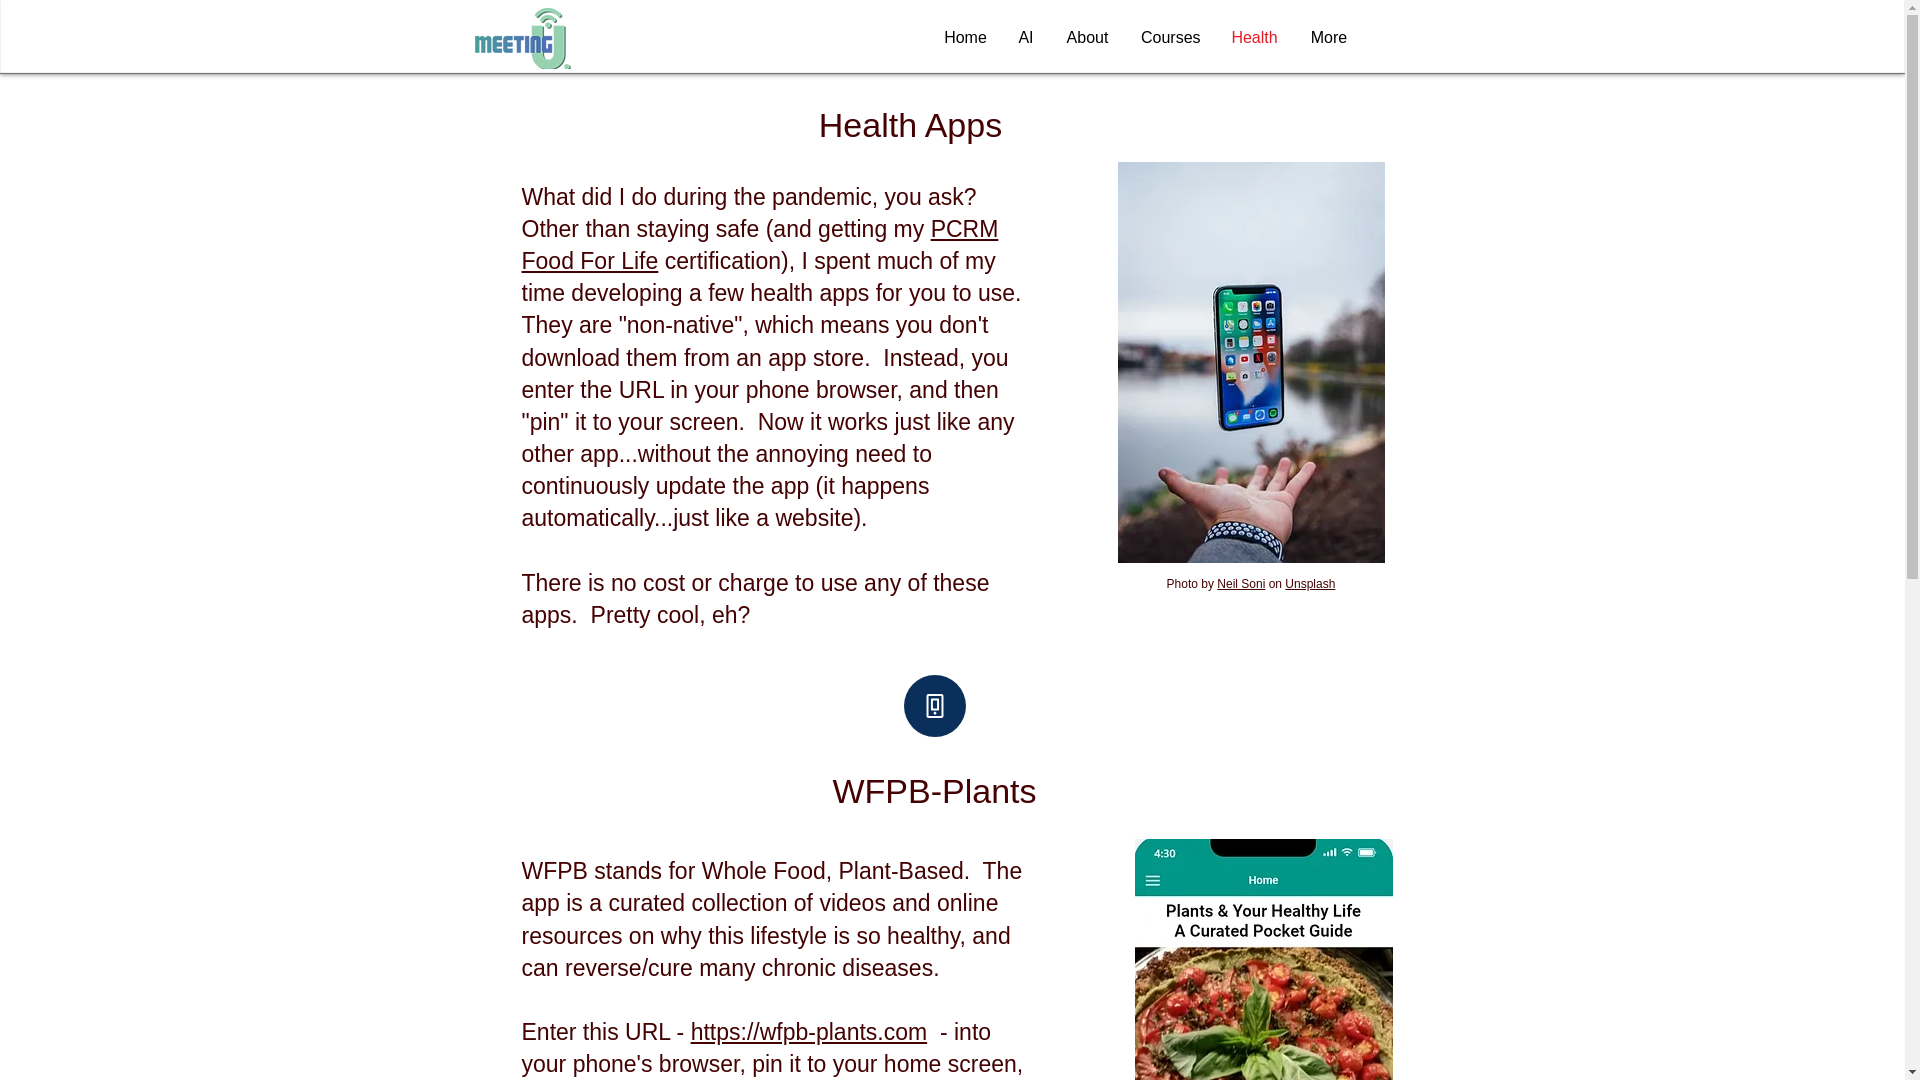  What do you see at coordinates (1025, 37) in the screenshot?
I see `AI` at bounding box center [1025, 37].